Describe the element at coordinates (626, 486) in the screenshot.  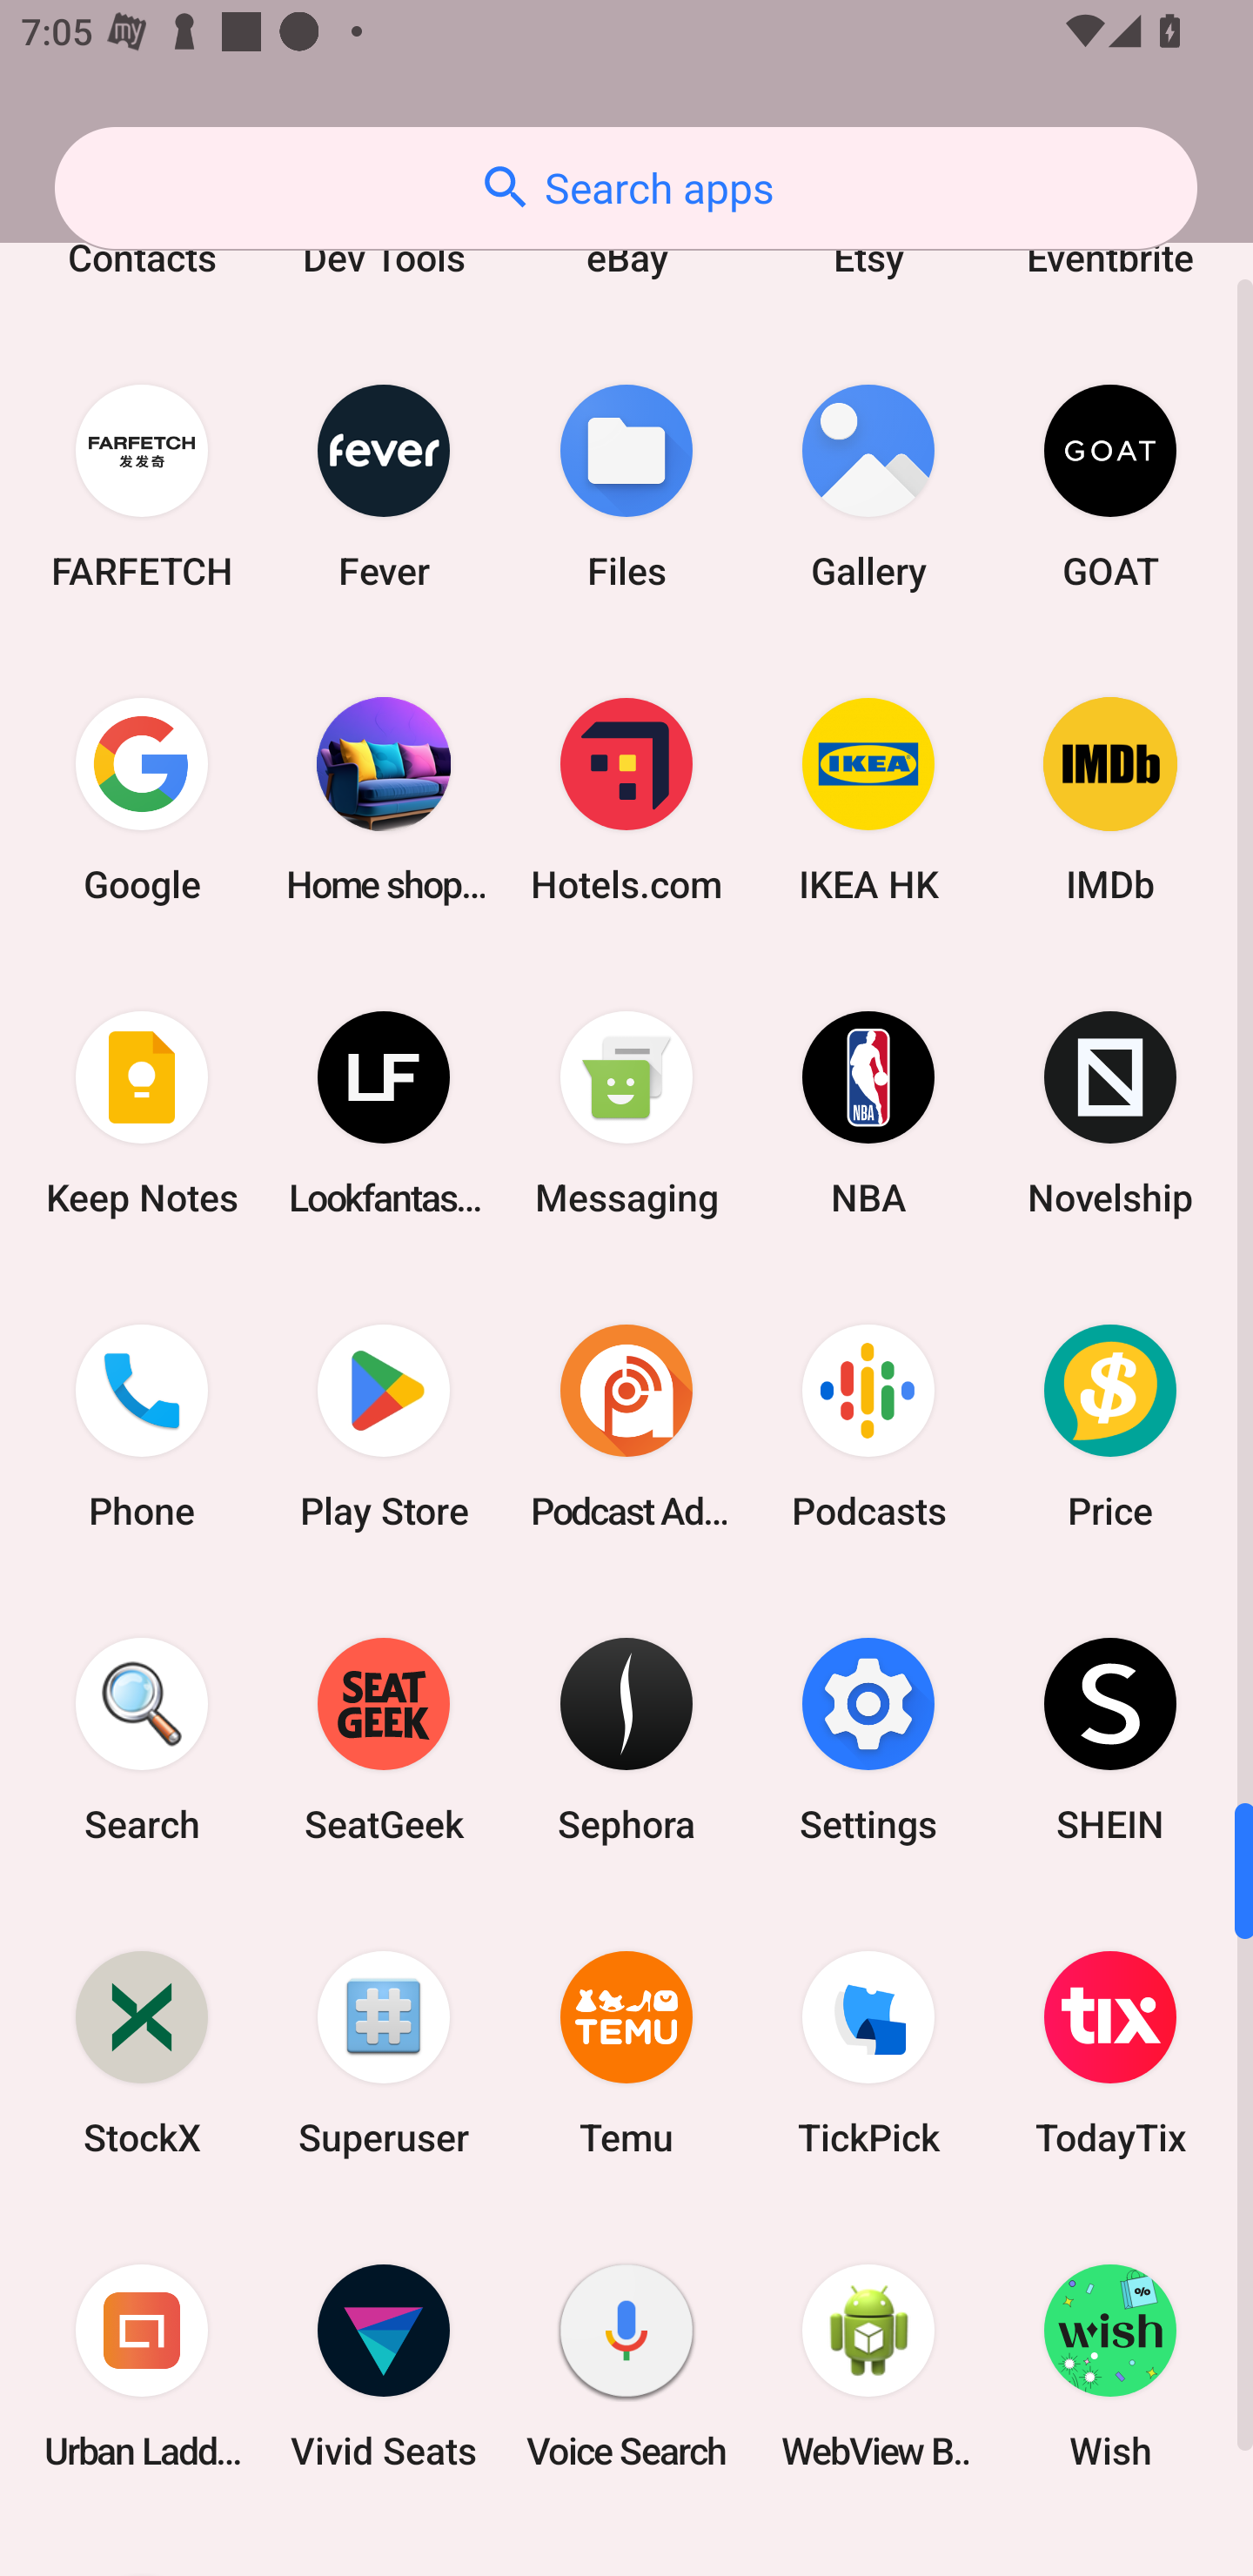
I see `Files` at that location.